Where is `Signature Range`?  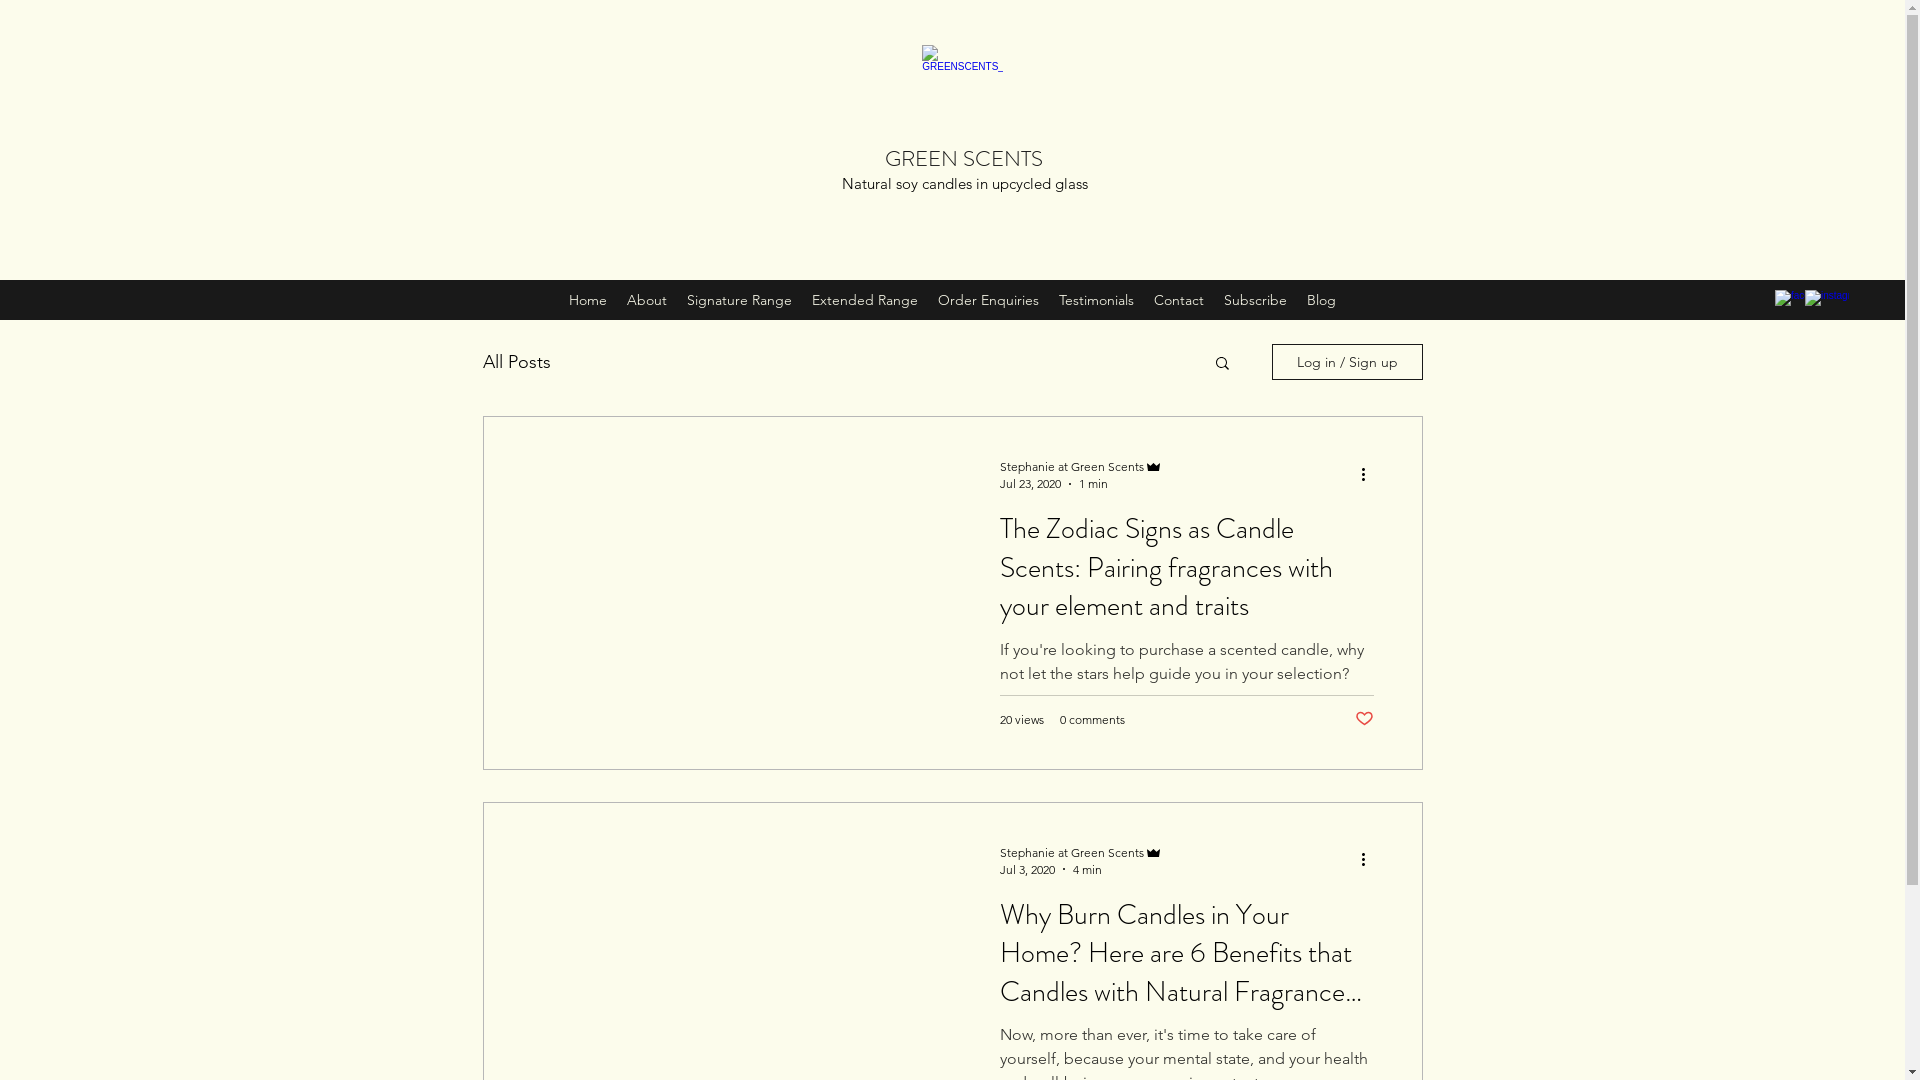 Signature Range is located at coordinates (740, 300).